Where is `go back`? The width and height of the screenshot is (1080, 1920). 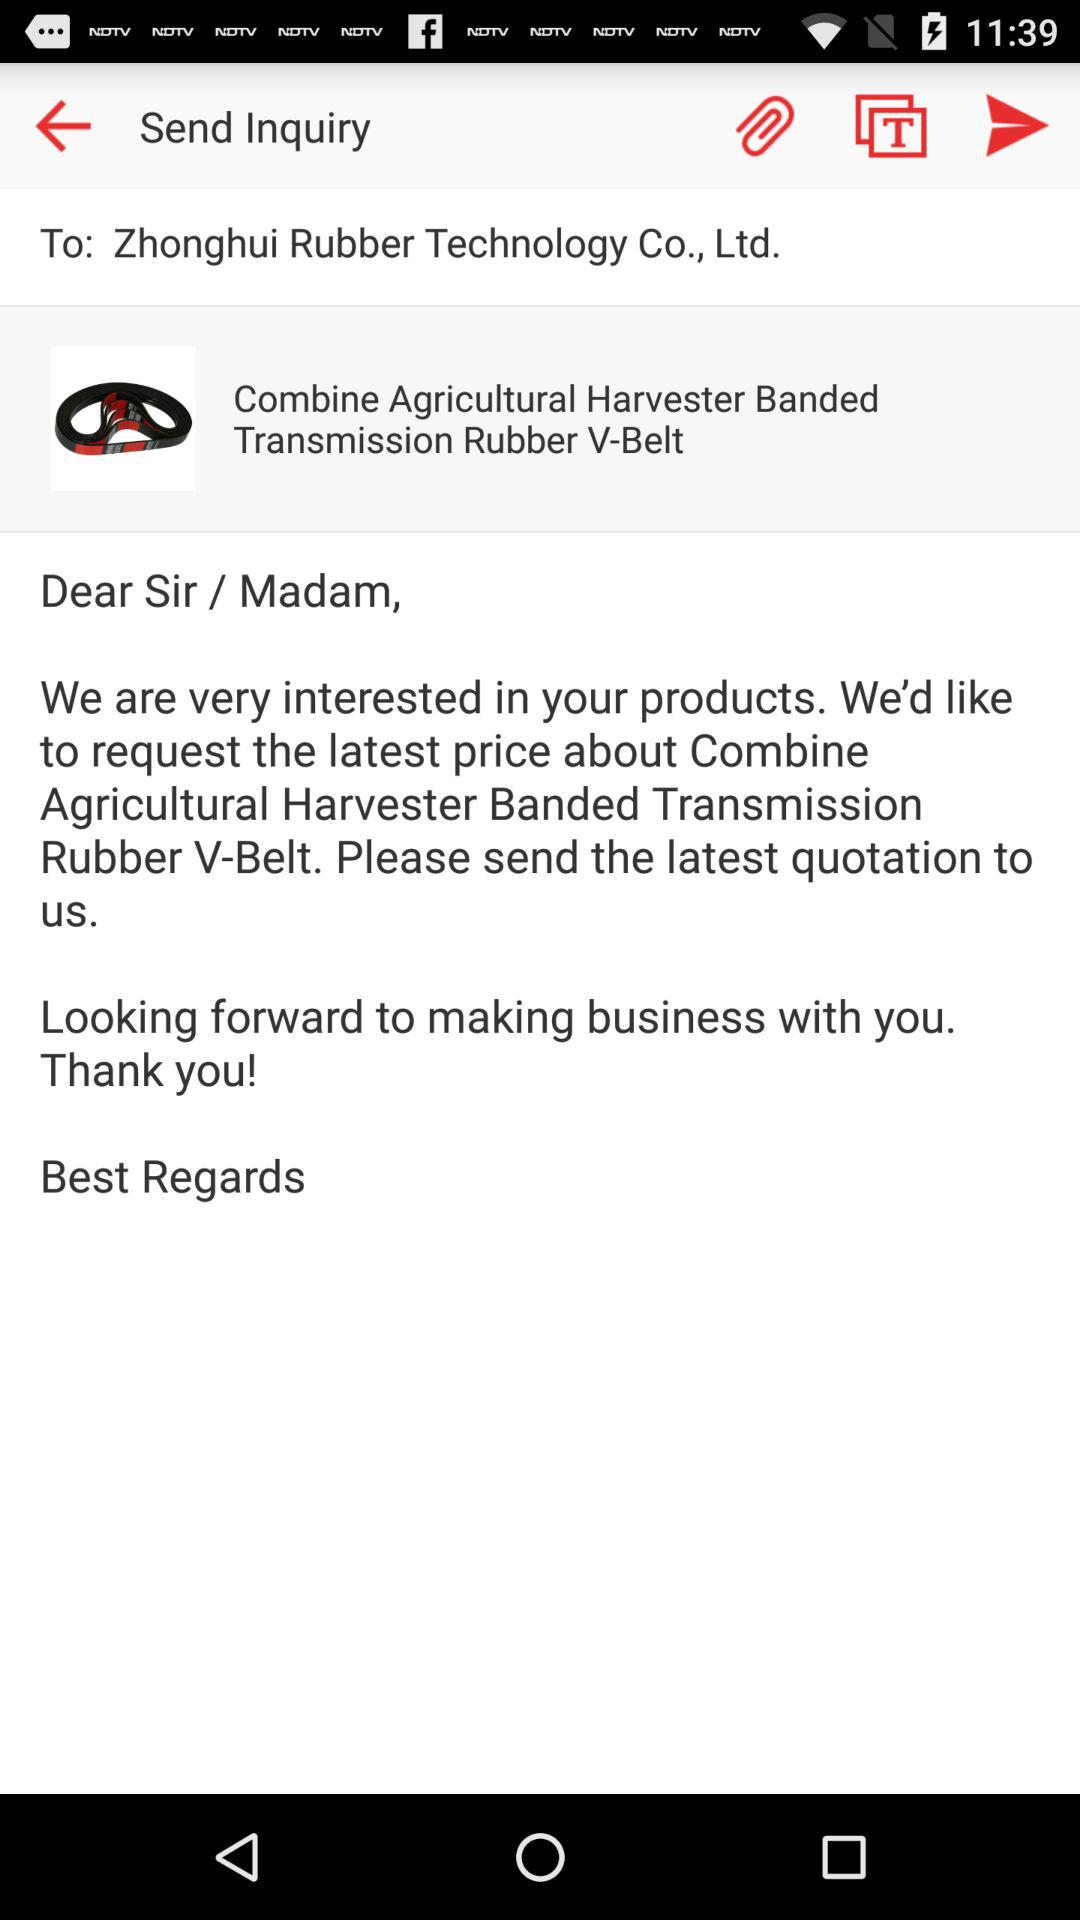
go back is located at coordinates (63, 126).